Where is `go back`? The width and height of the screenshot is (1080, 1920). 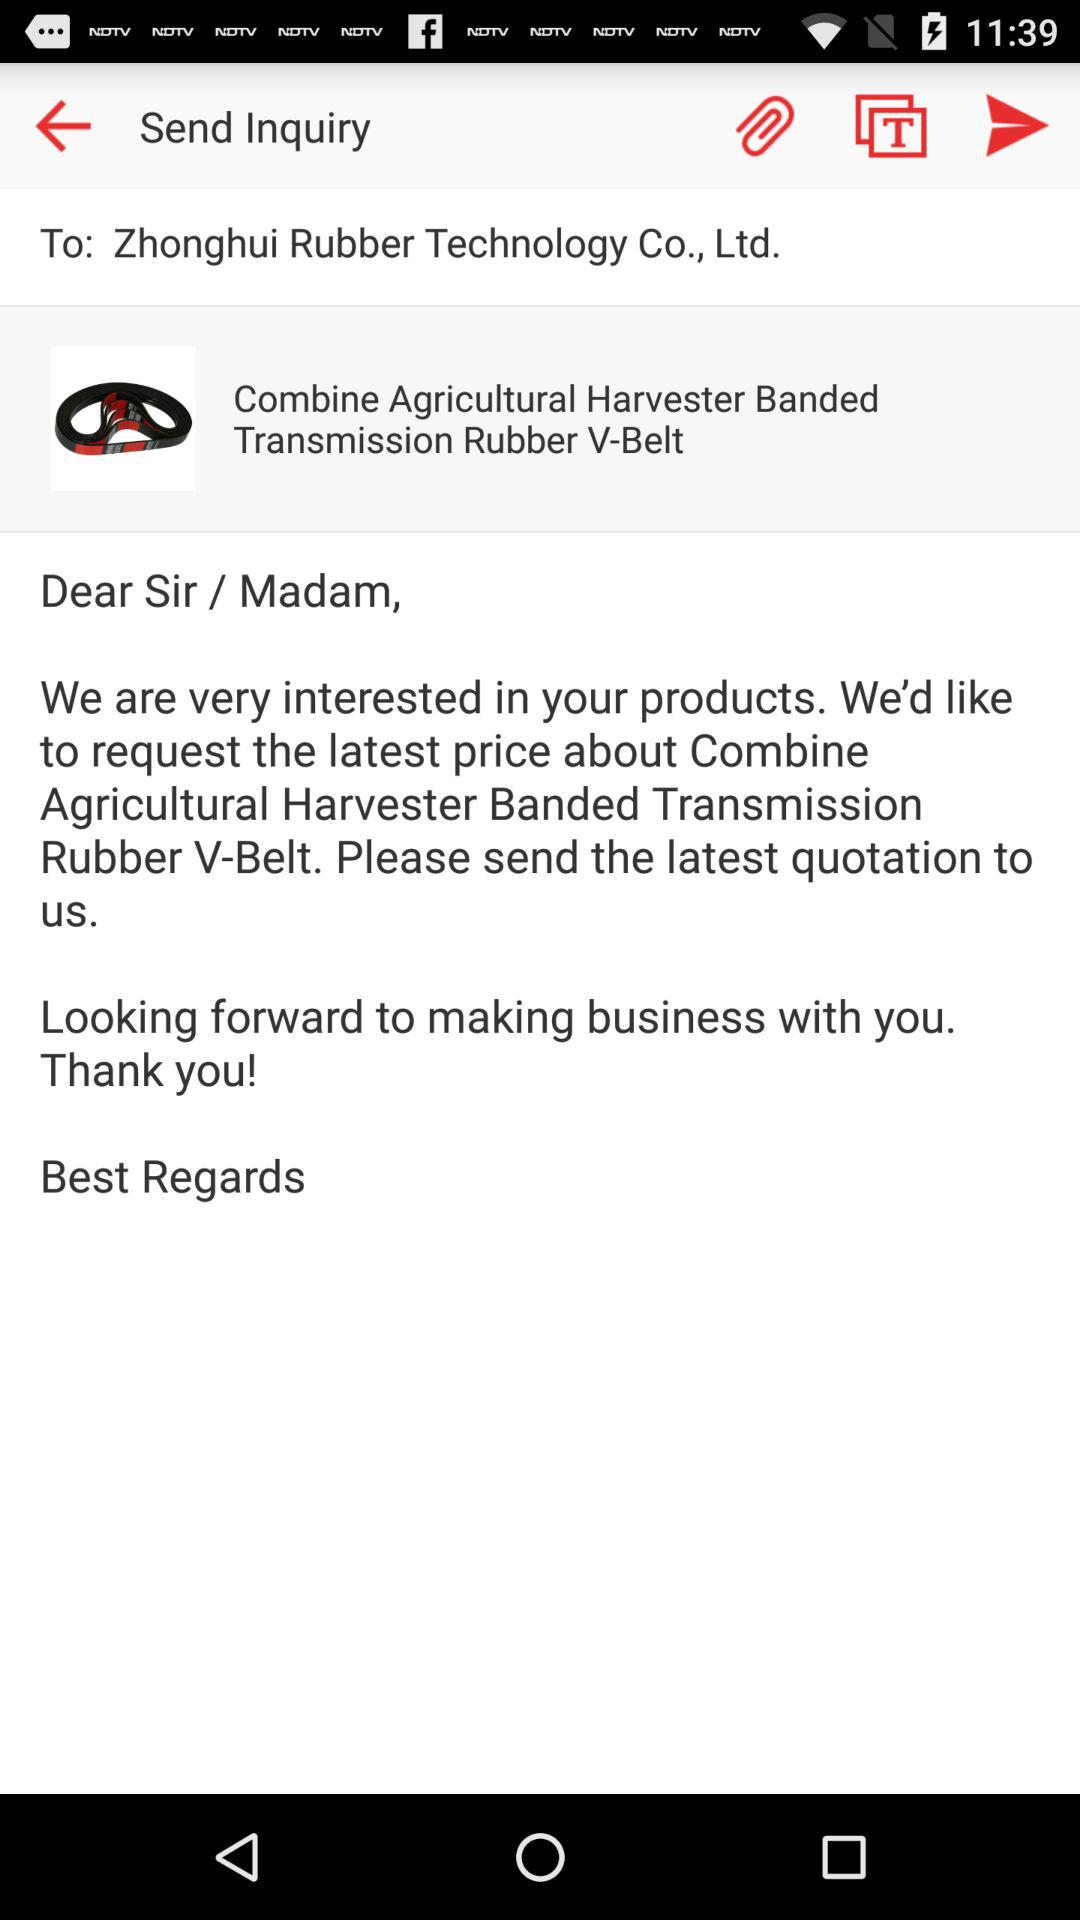
go back is located at coordinates (63, 126).